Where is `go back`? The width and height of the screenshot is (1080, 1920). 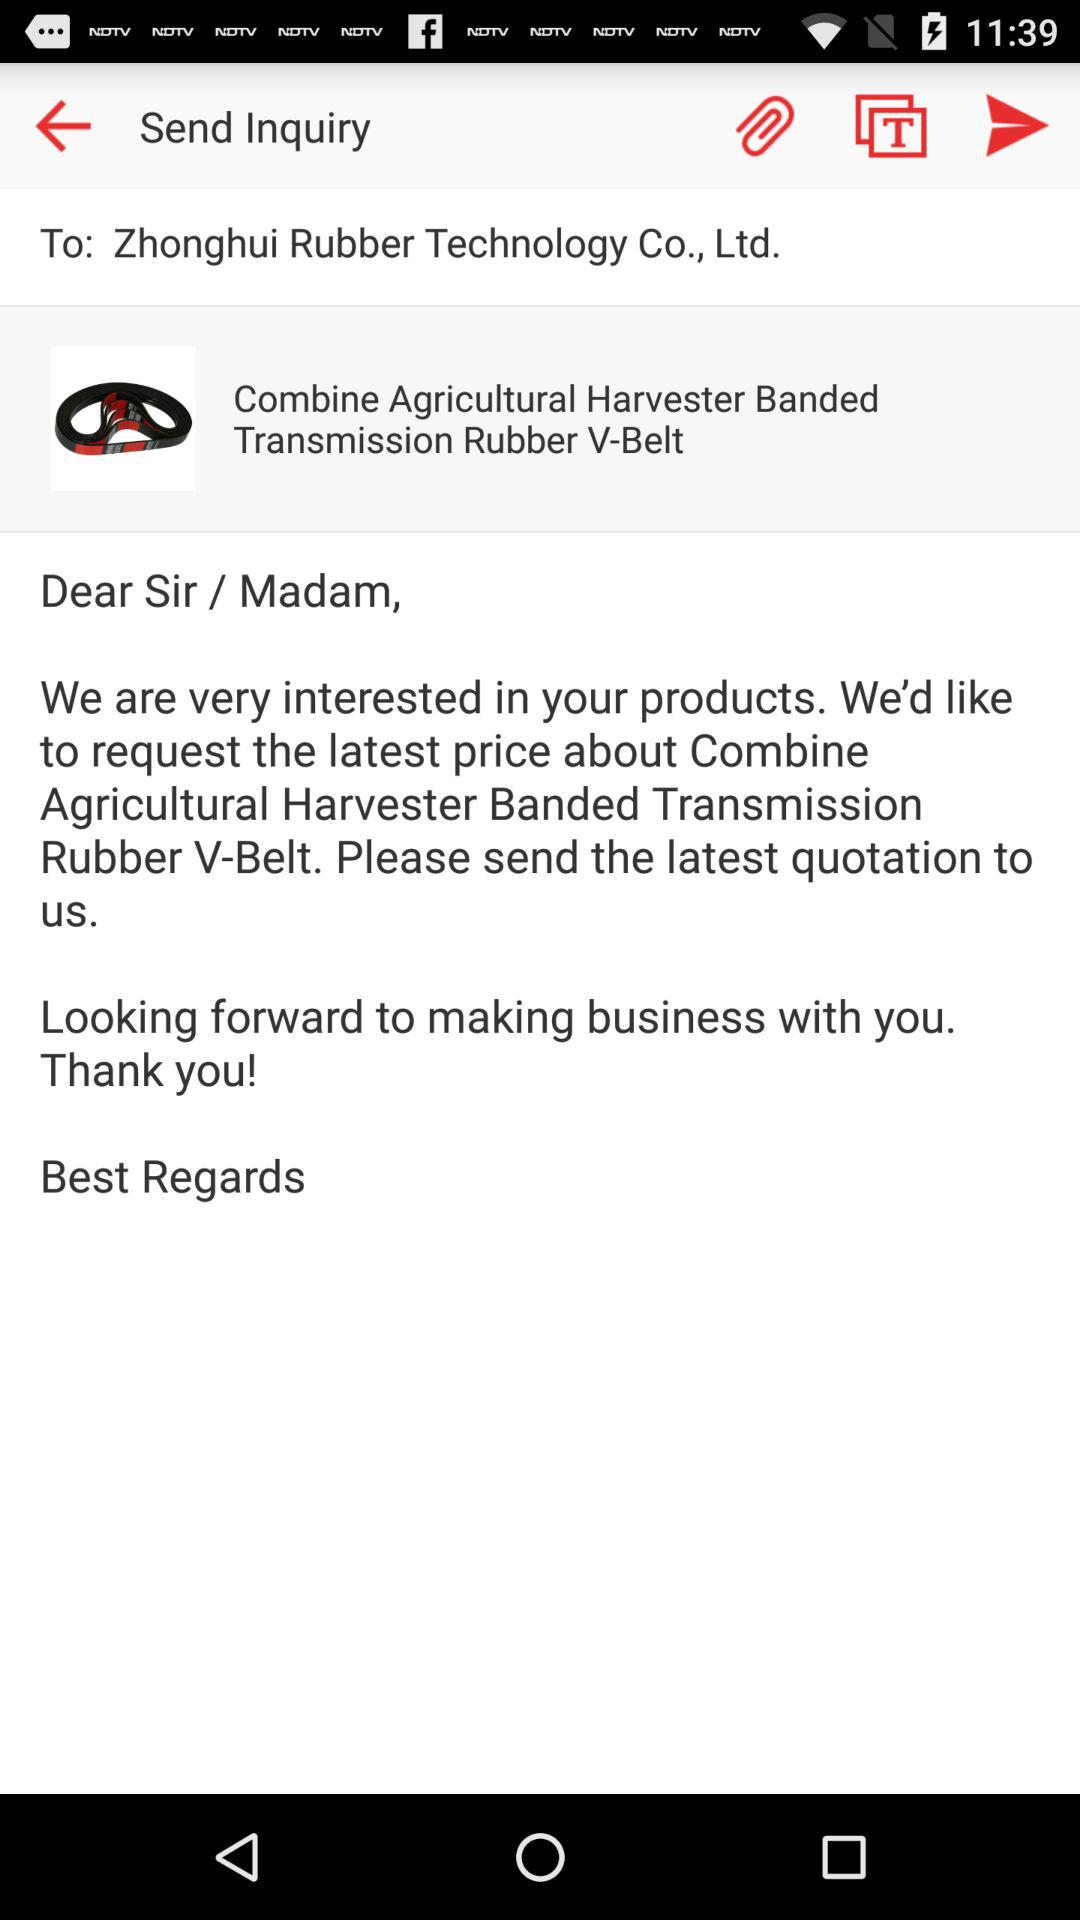
go back is located at coordinates (63, 126).